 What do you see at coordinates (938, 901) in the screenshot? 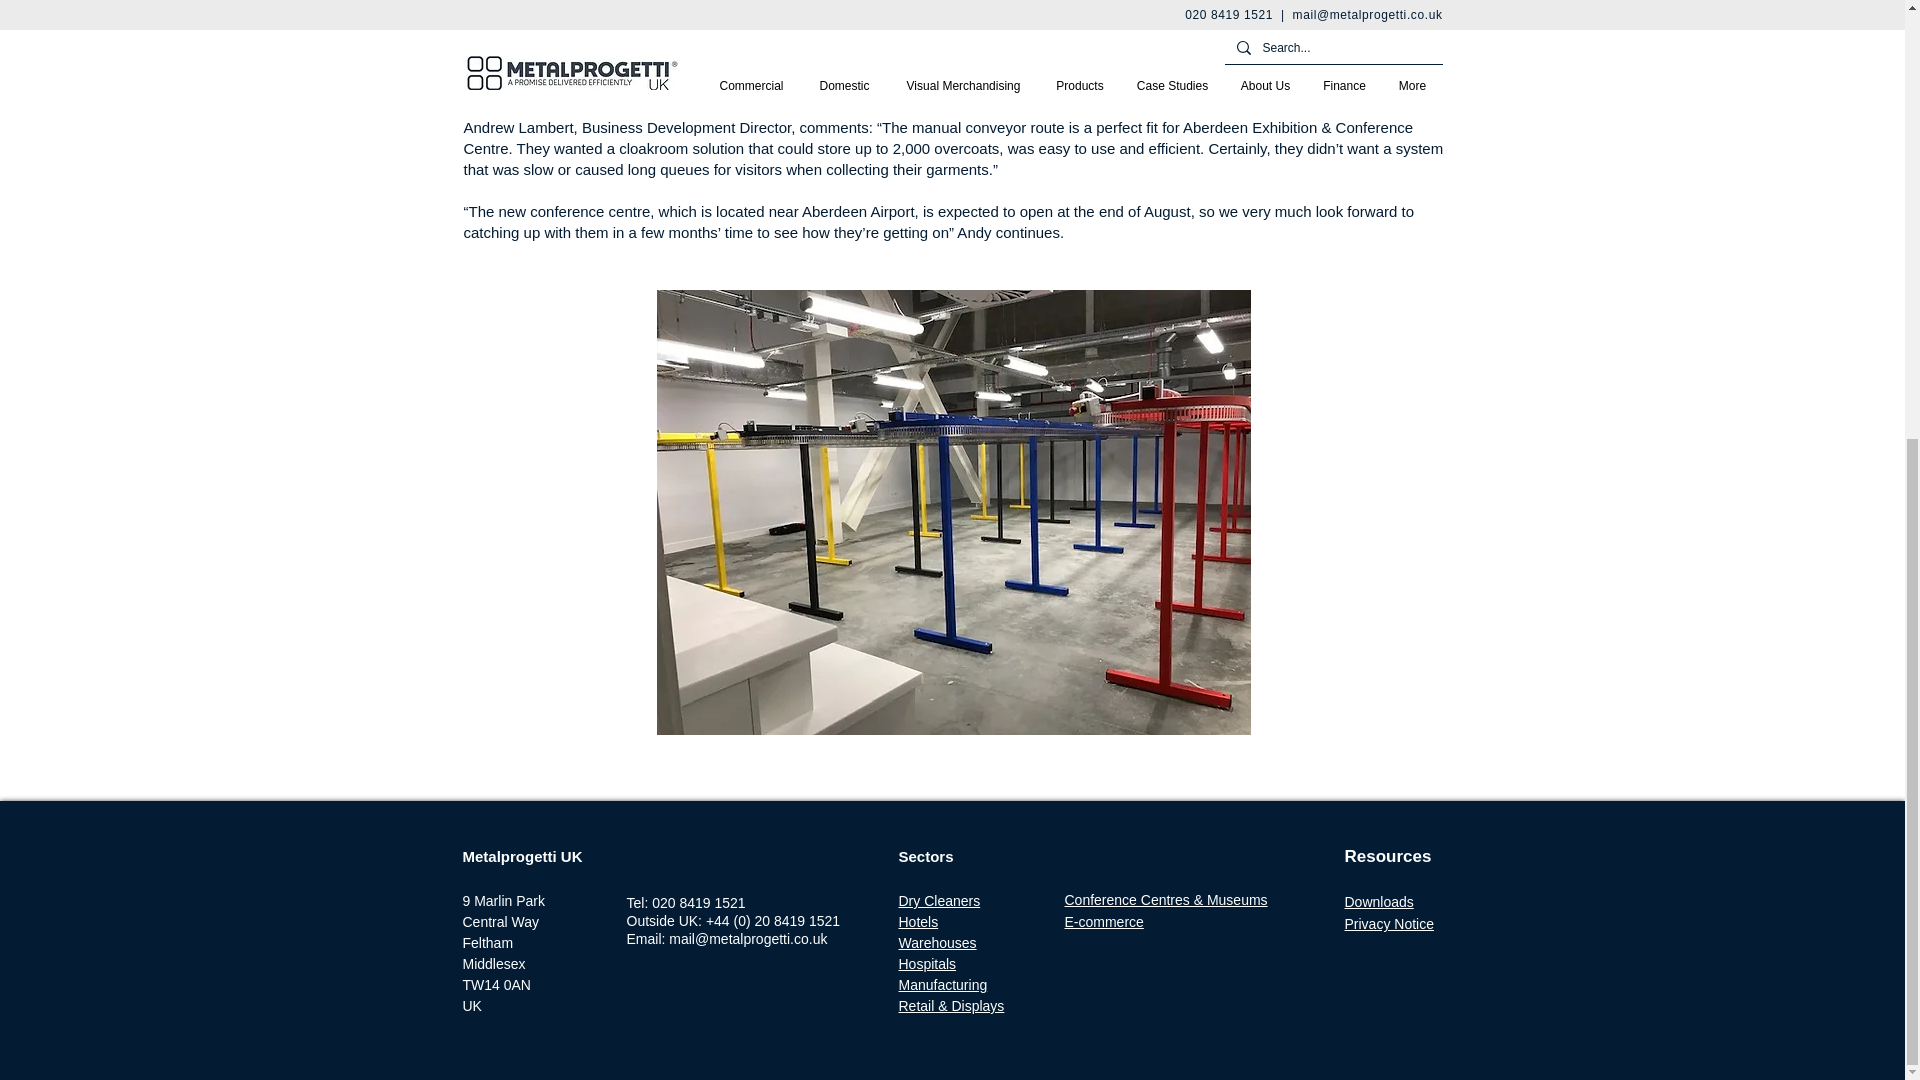
I see `Dry Cleaners` at bounding box center [938, 901].